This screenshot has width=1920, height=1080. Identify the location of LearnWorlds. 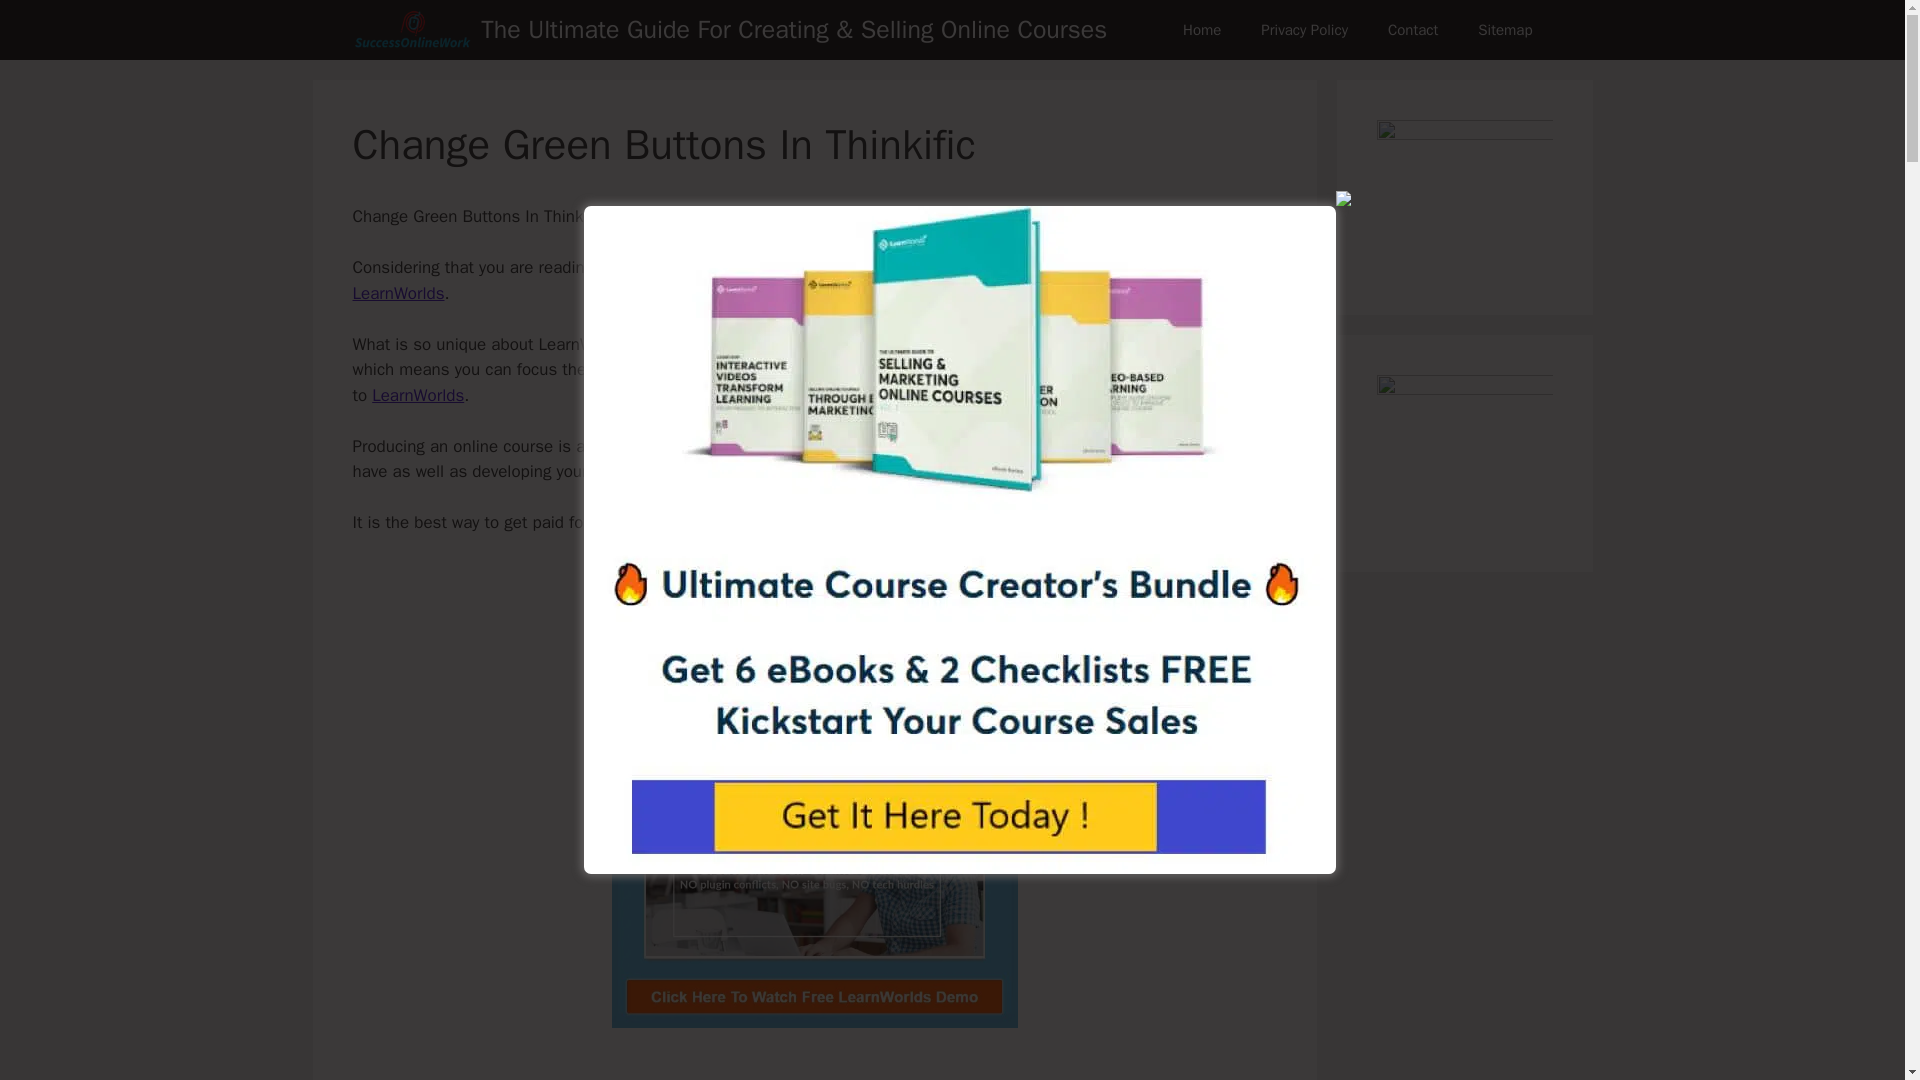
(397, 292).